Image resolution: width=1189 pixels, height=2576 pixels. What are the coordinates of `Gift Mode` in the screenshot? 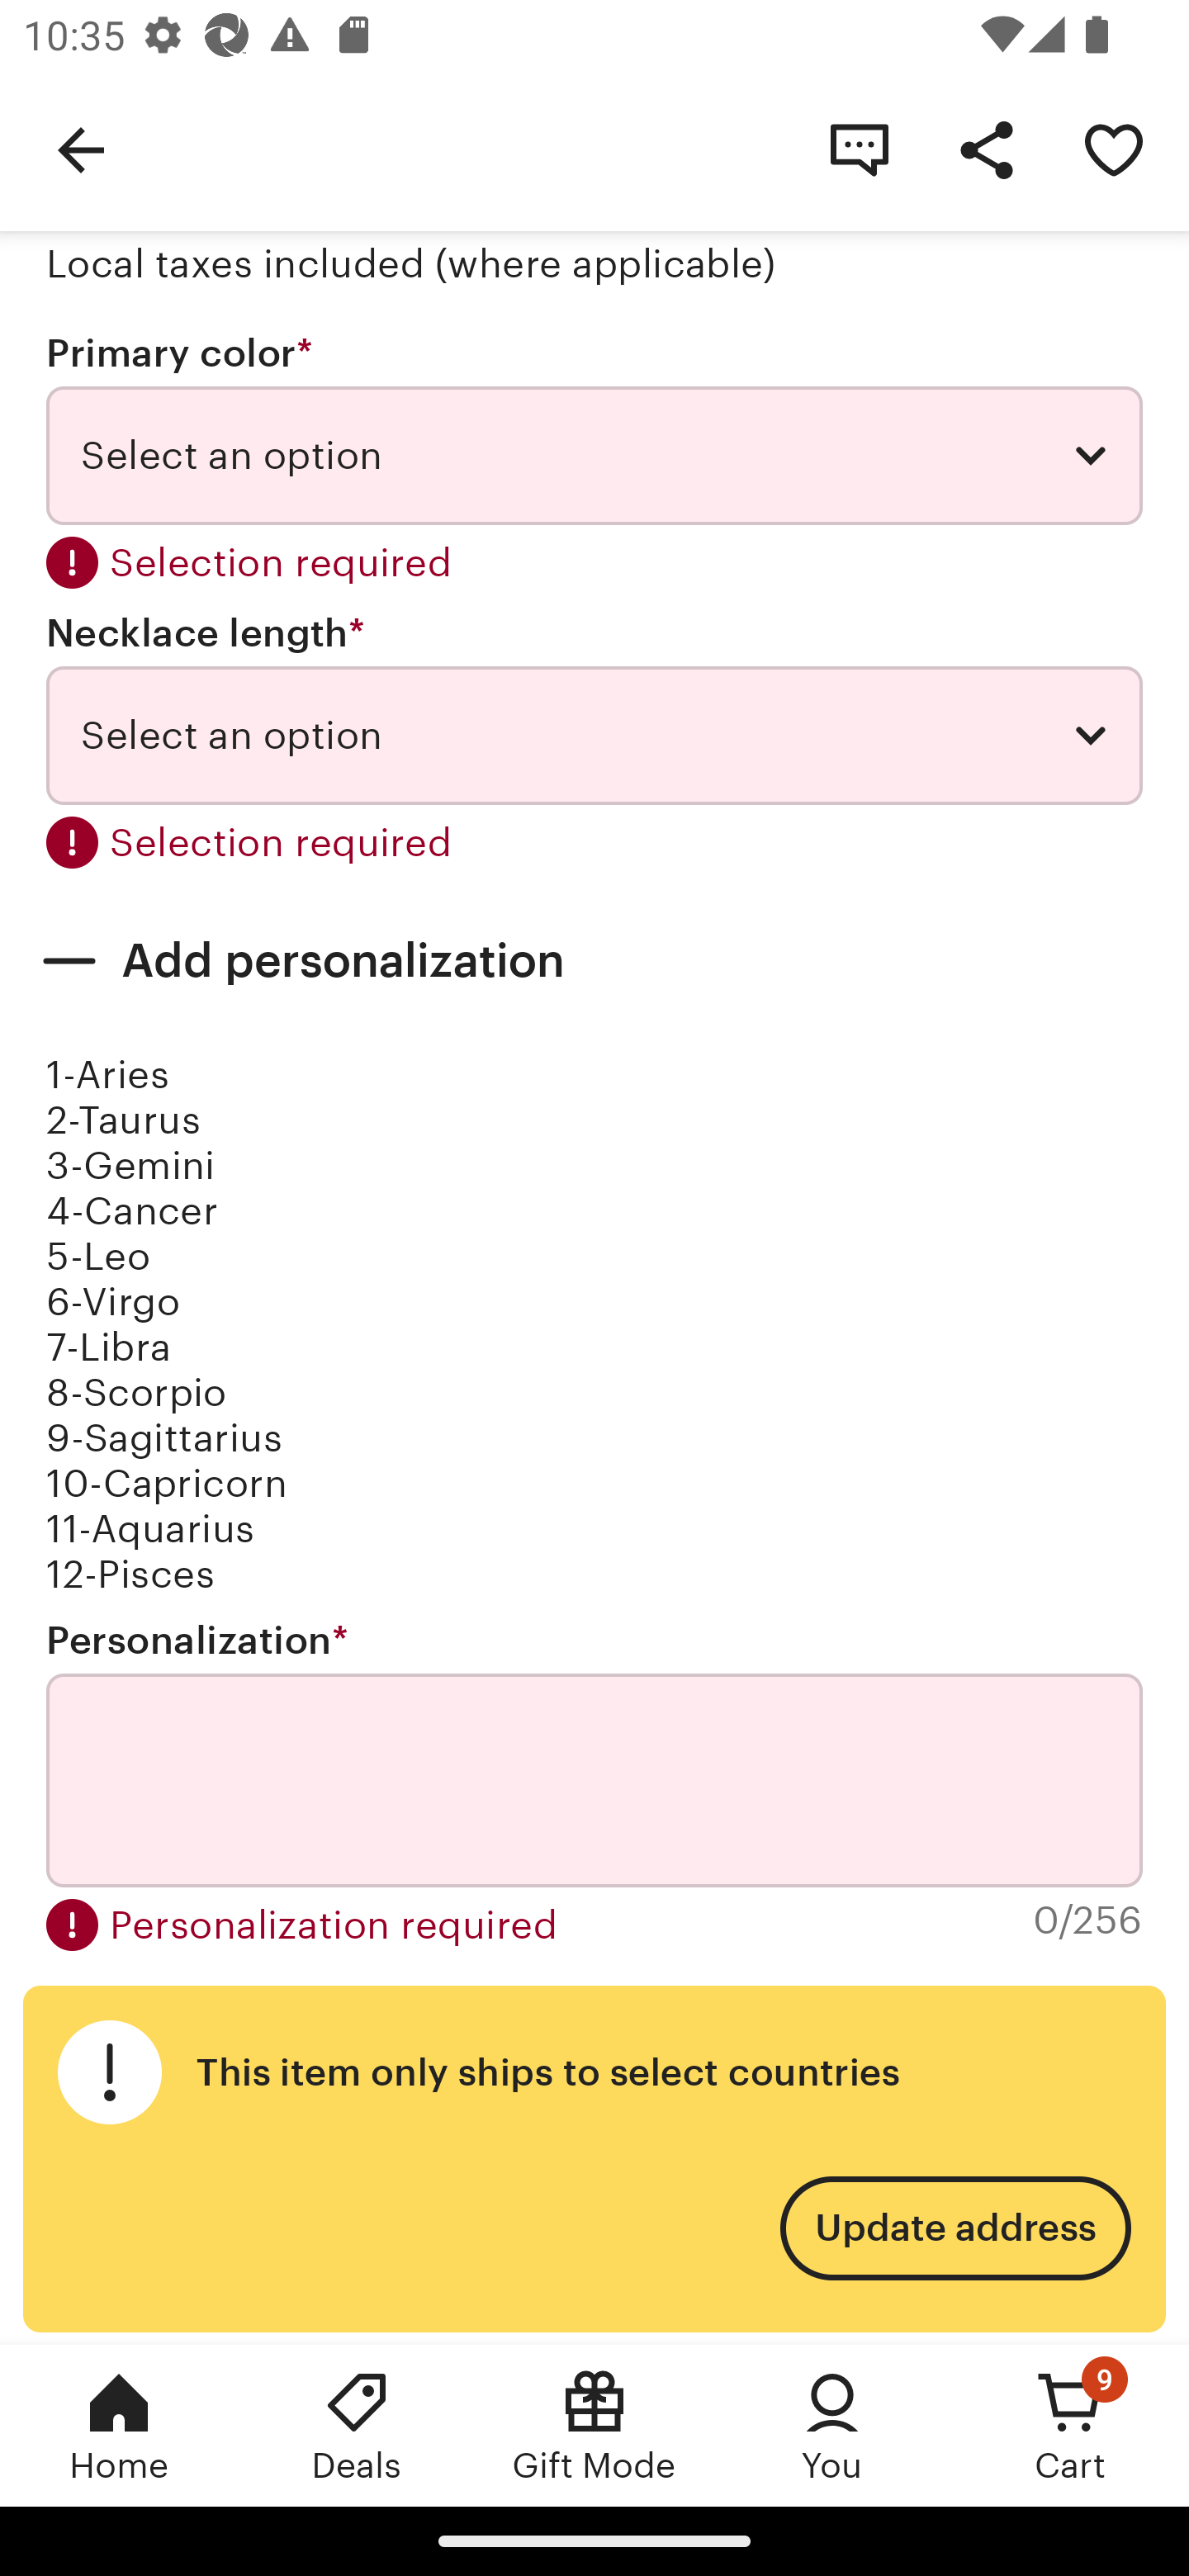 It's located at (594, 2425).